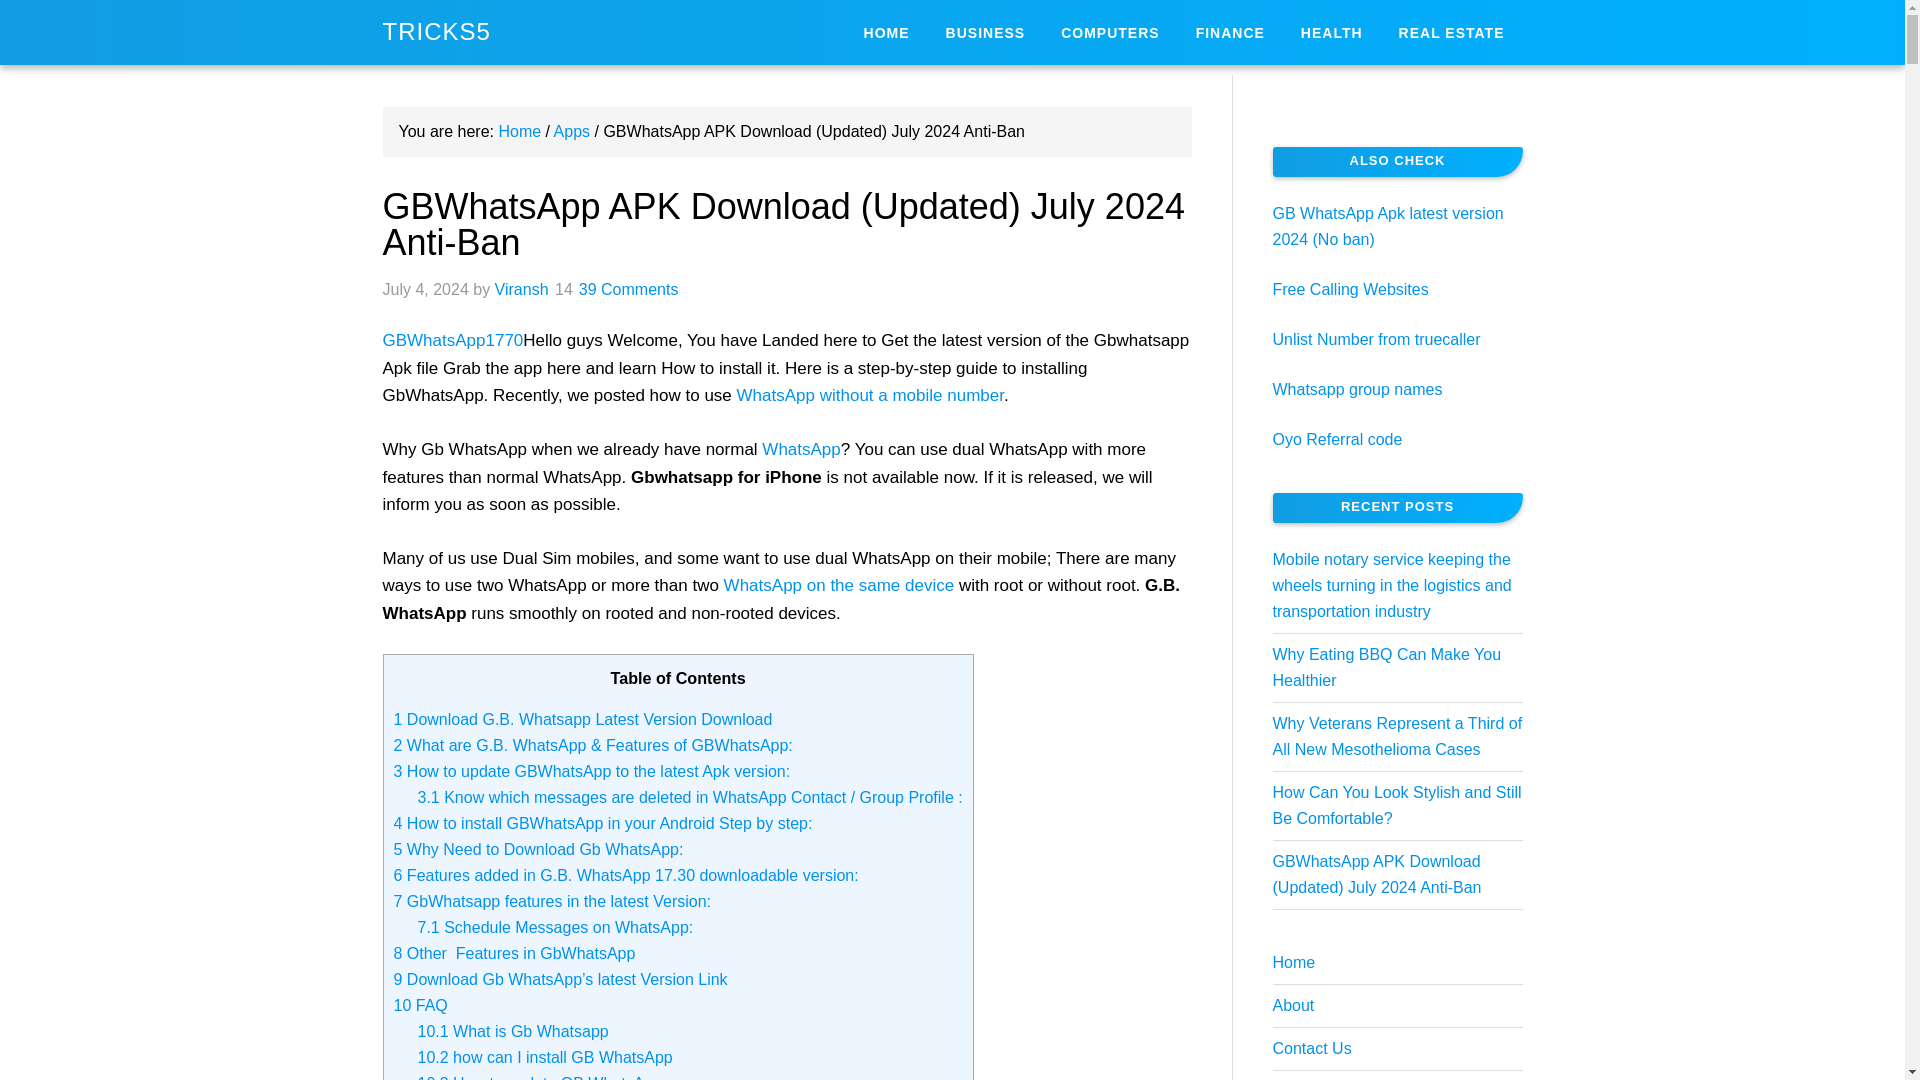 The height and width of the screenshot is (1080, 1920). Describe the element at coordinates (519, 132) in the screenshot. I see `Home` at that location.